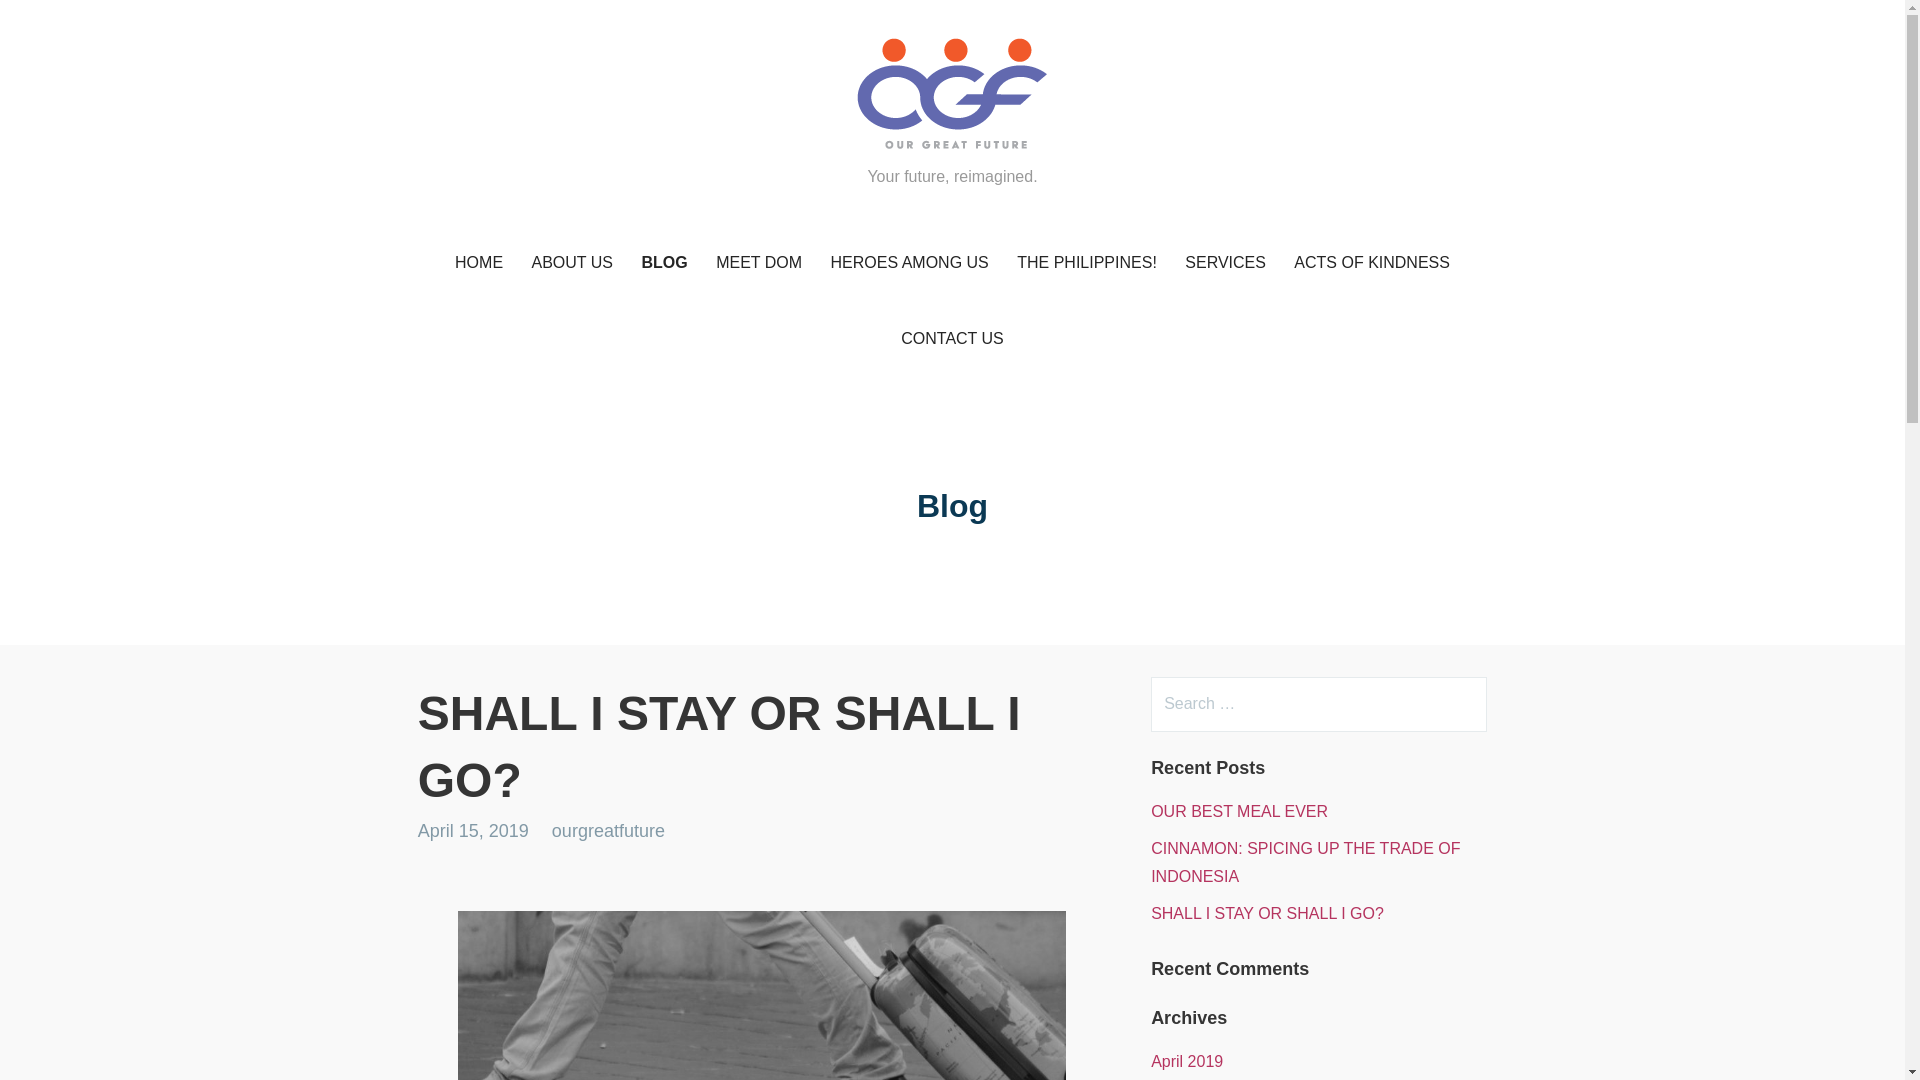  I want to click on ourgreatfuture, so click(608, 830).